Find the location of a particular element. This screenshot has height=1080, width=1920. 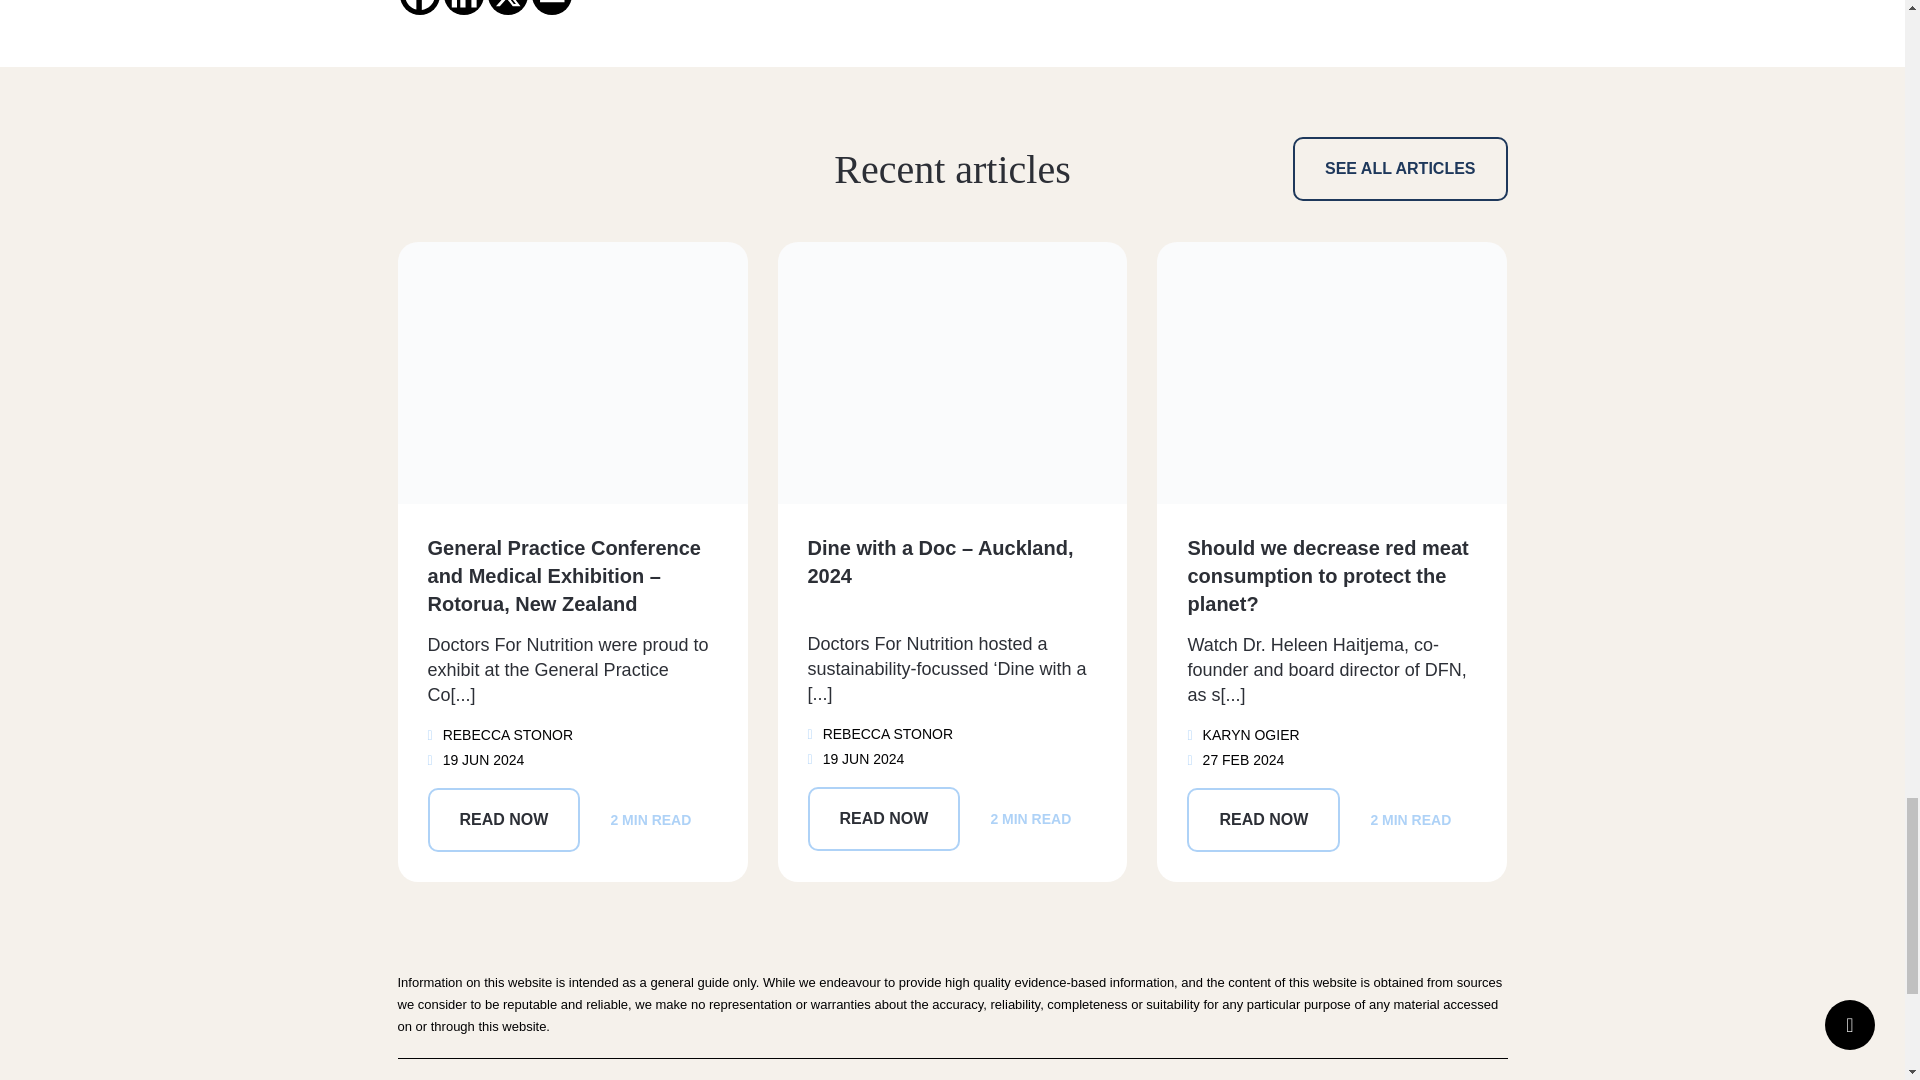

Linkedin is located at coordinates (463, 8).